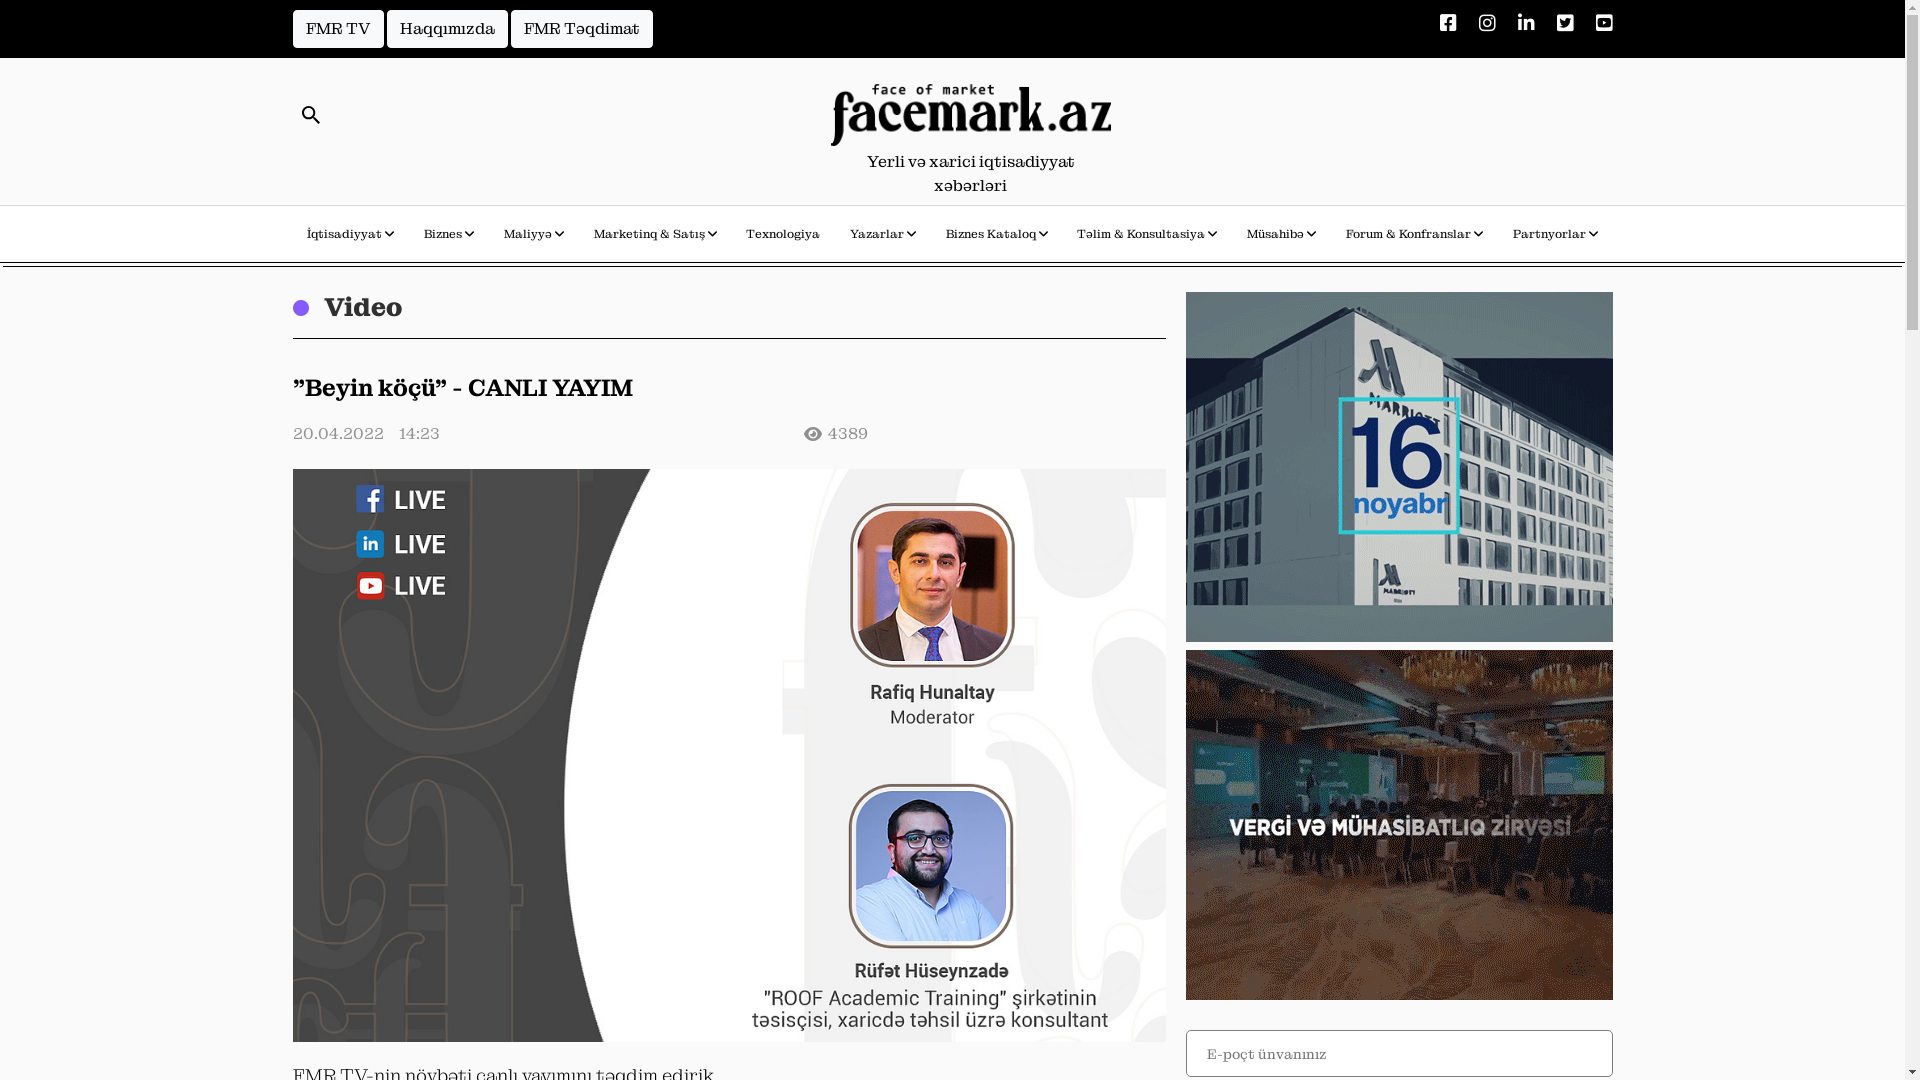 The image size is (1920, 1080). What do you see at coordinates (338, 29) in the screenshot?
I see `FMR TV` at bounding box center [338, 29].